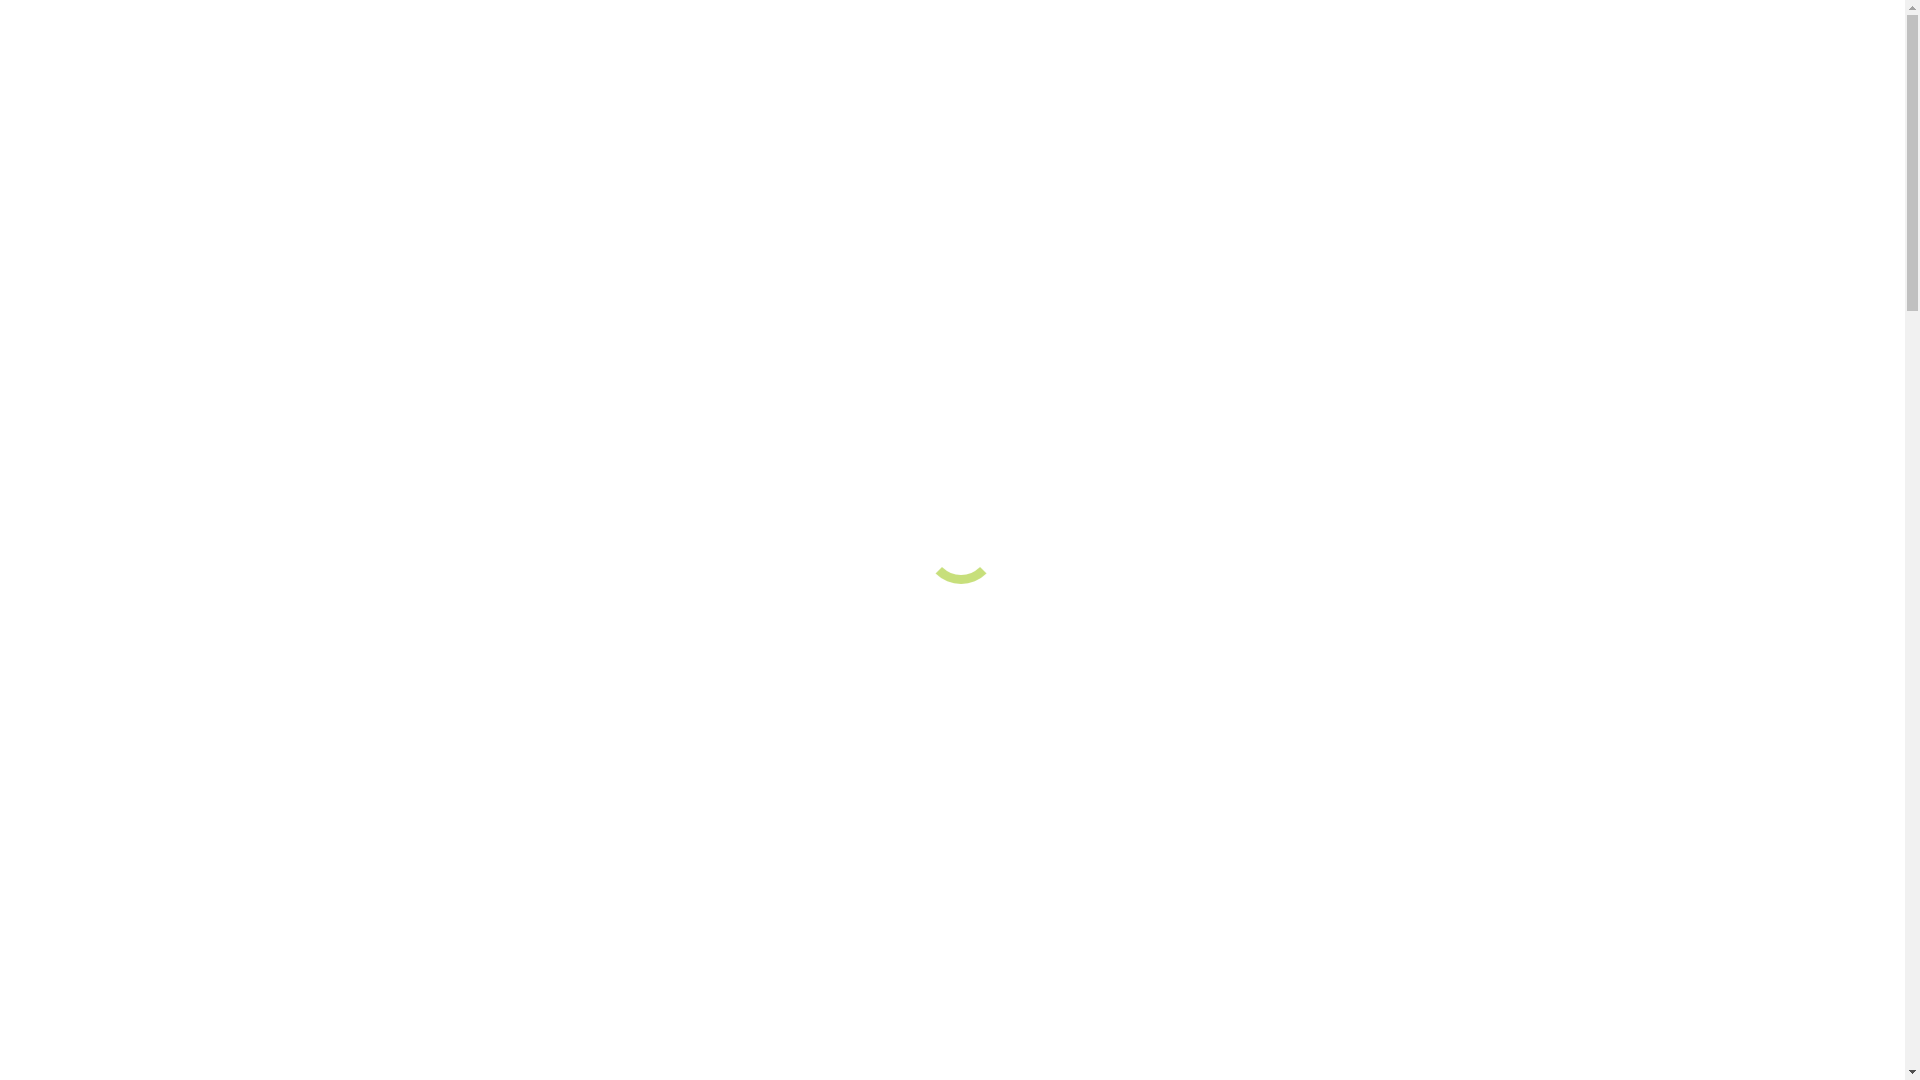  Describe the element at coordinates (82, 280) in the screenshot. I see `ACCUEIL` at that location.